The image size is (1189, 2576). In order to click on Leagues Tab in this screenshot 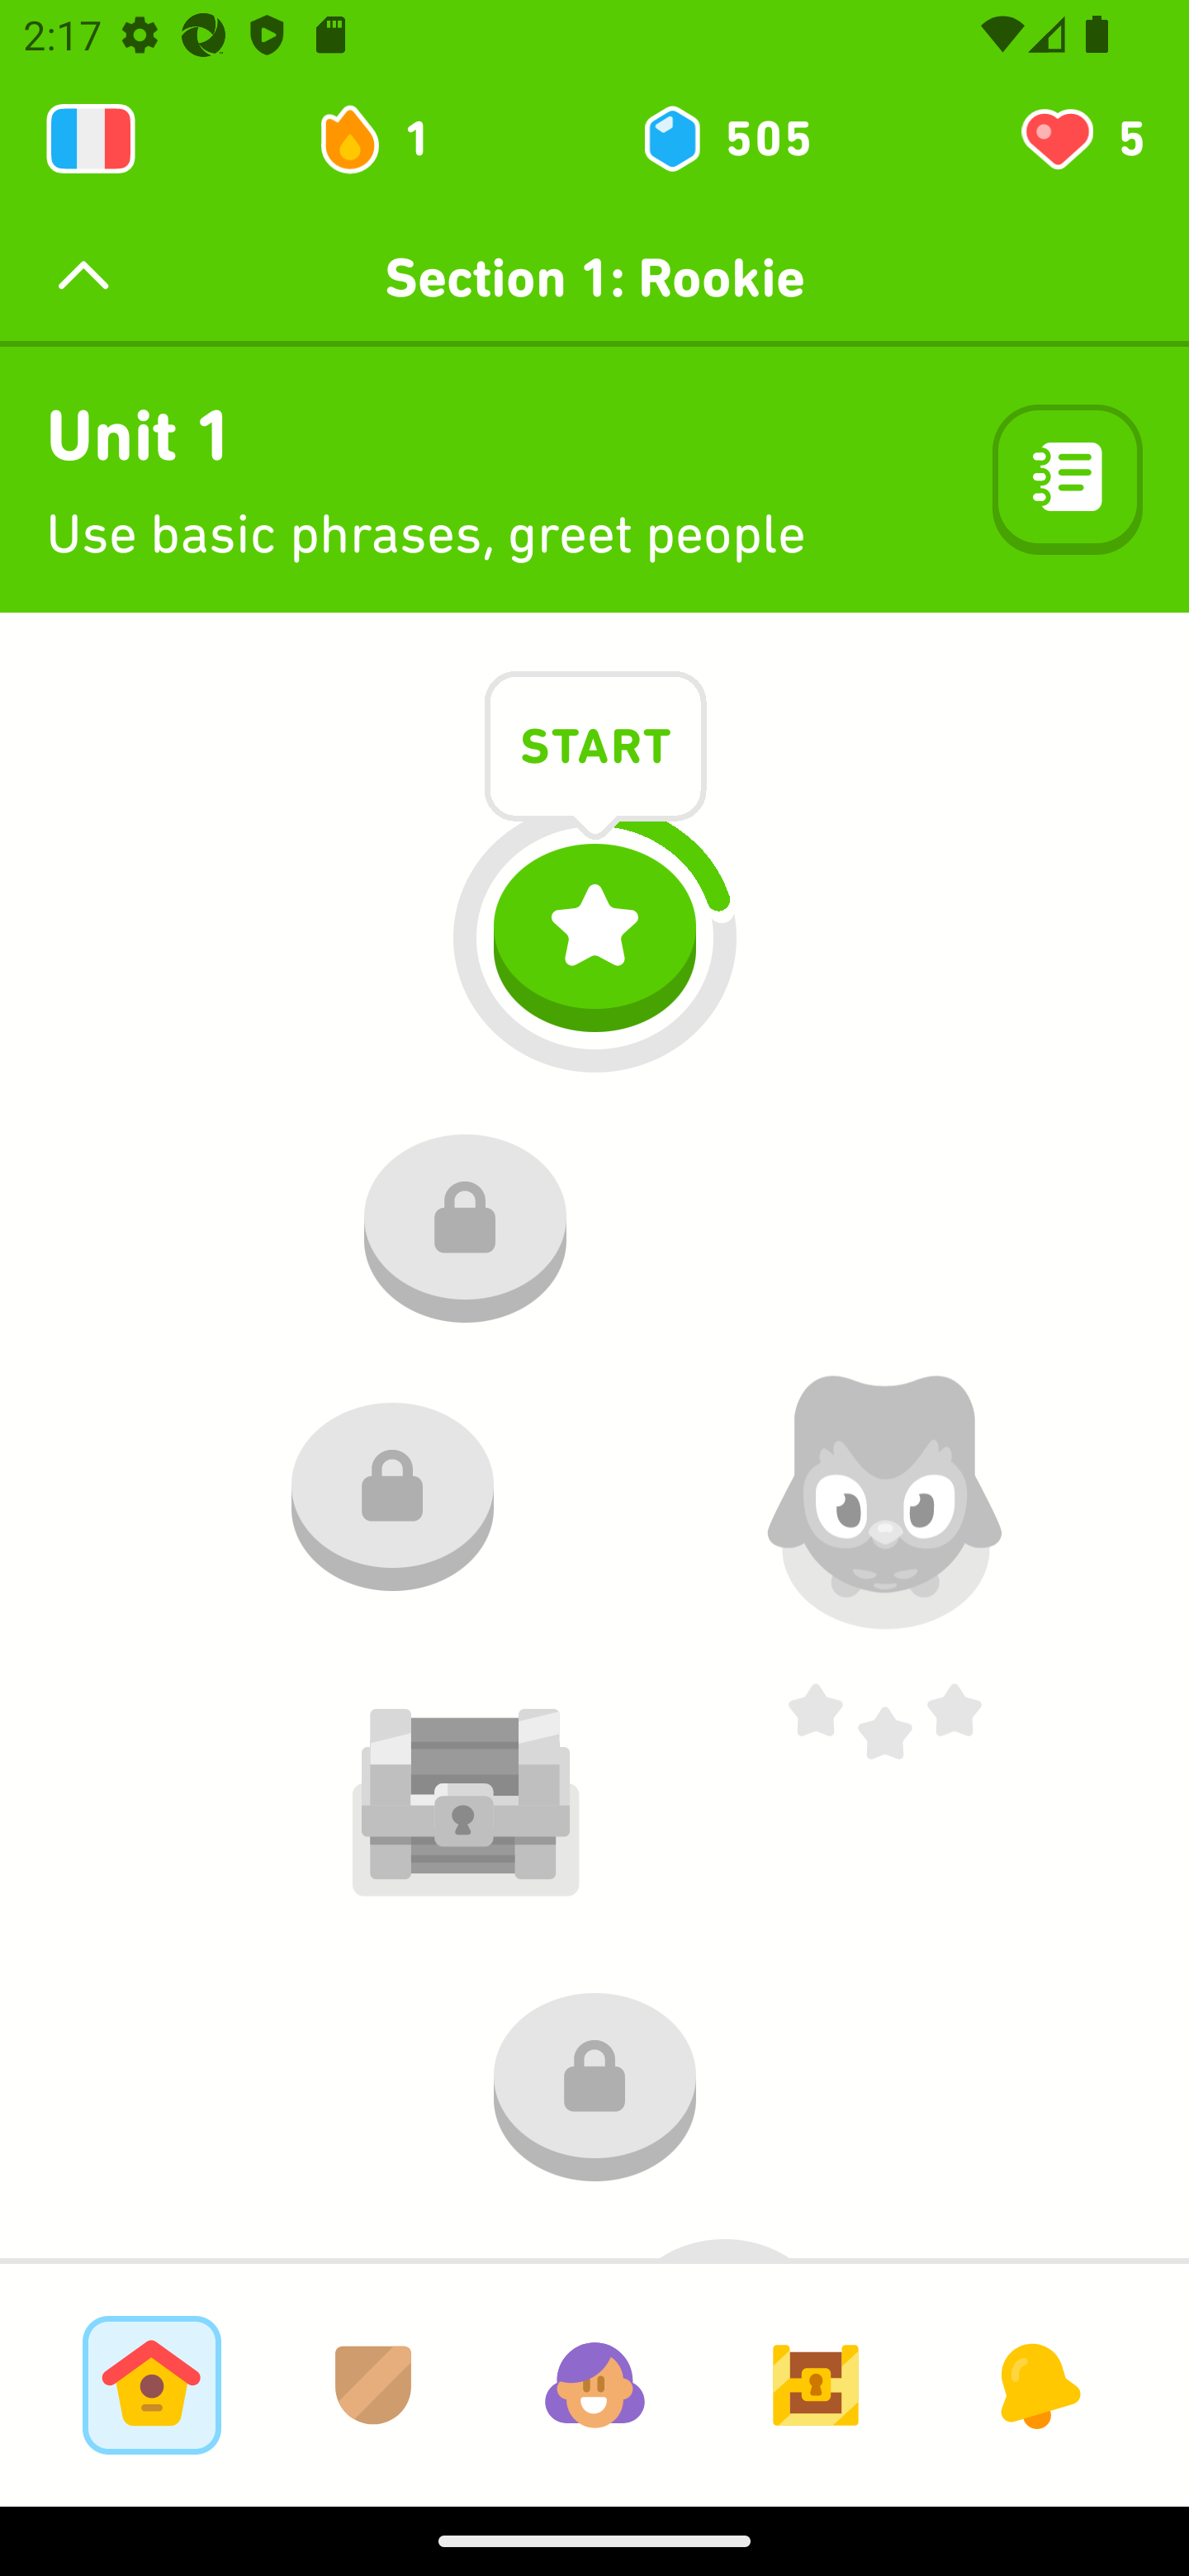, I will do `click(373, 2384)`.